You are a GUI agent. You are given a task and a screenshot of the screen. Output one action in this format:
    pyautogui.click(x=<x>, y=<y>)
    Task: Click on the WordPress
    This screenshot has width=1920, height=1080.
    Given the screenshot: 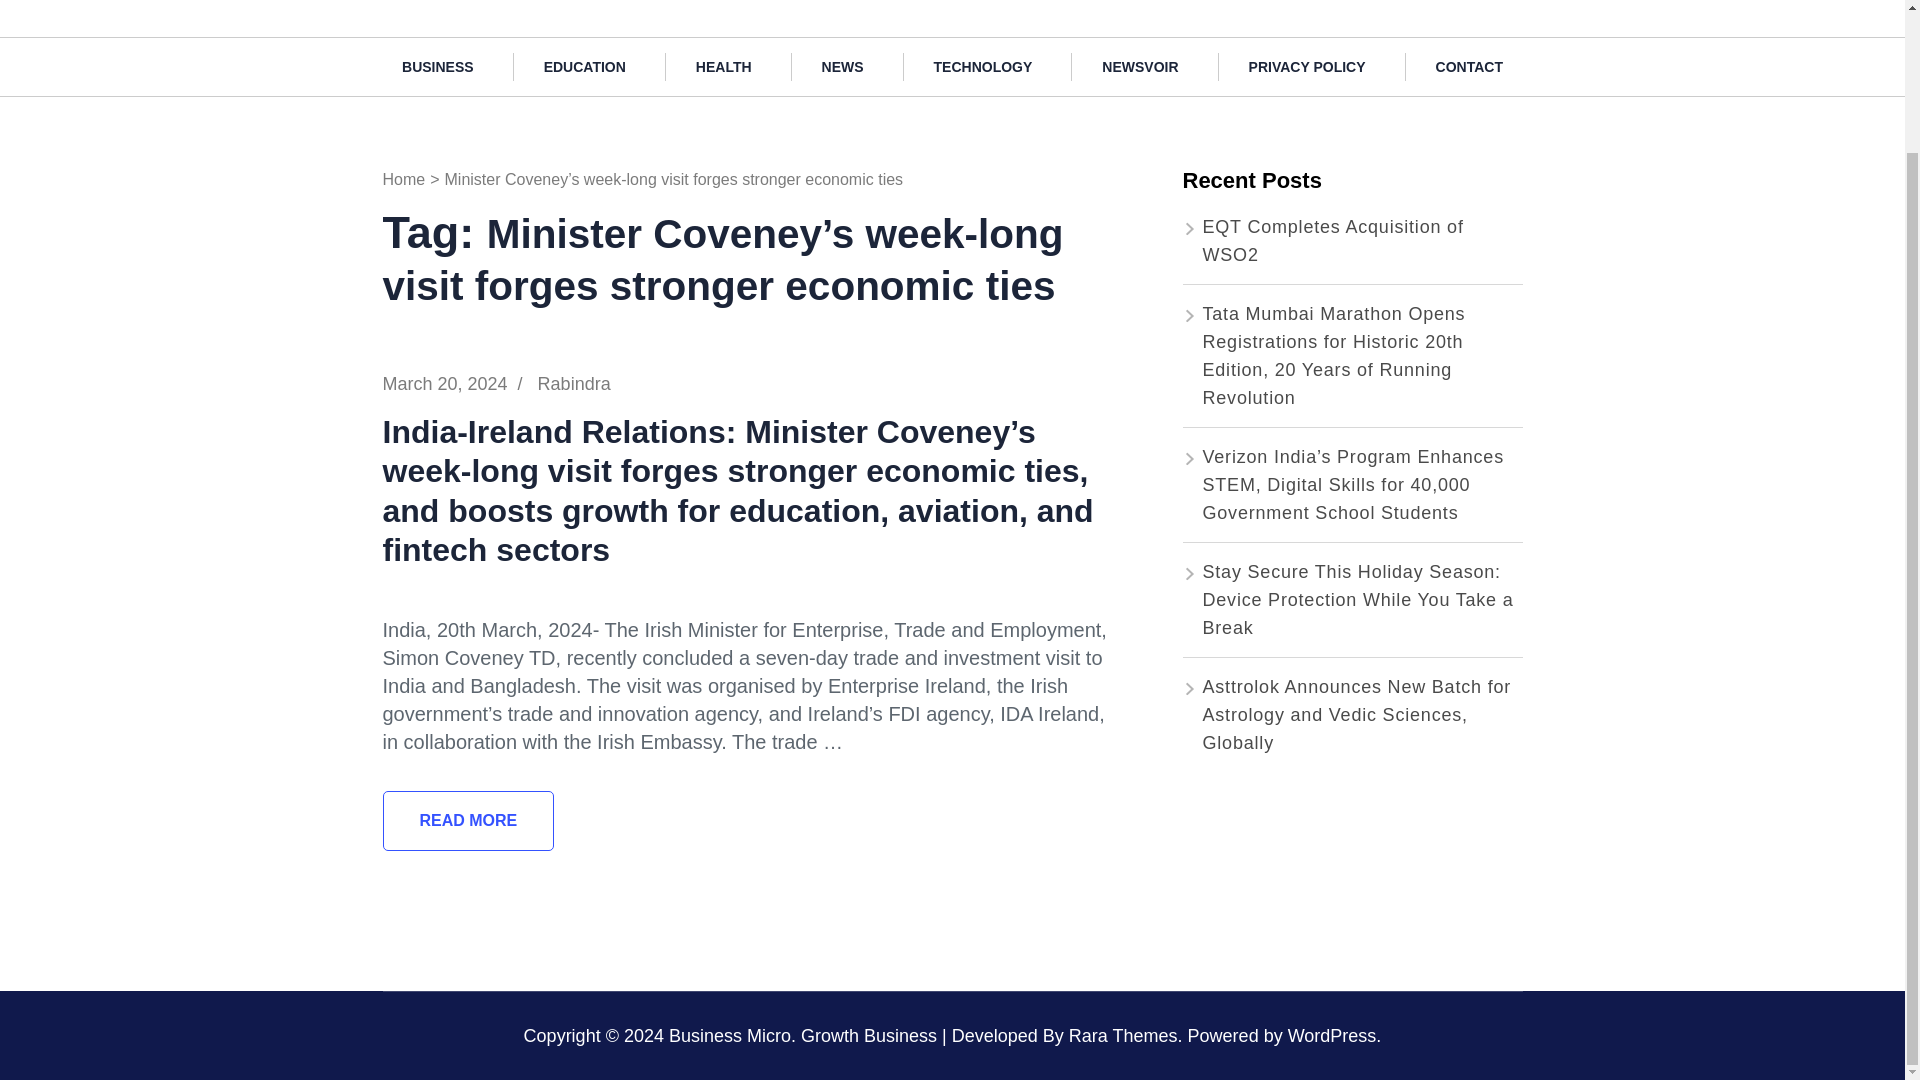 What is the action you would take?
    pyautogui.click(x=1332, y=1036)
    